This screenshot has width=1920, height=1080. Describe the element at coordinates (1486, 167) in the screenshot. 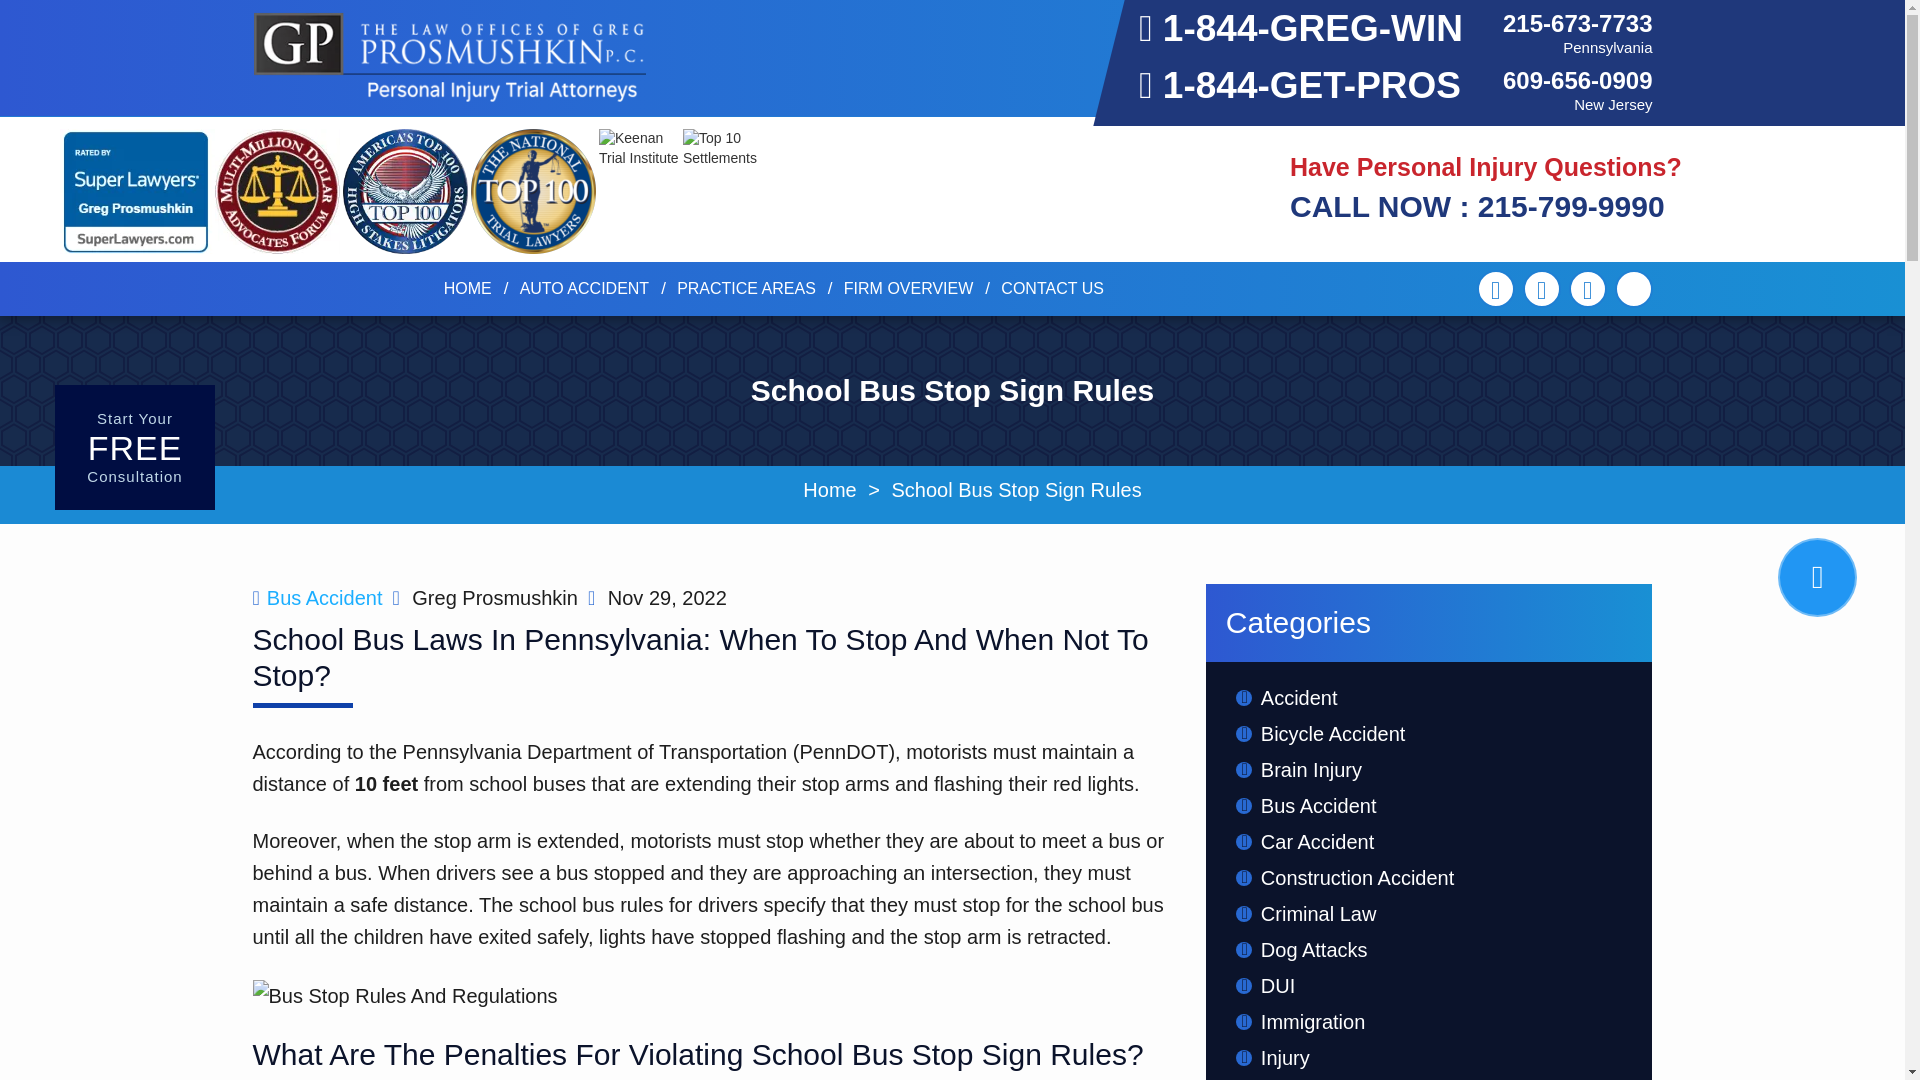

I see `Have Personal Injury Questions?` at that location.